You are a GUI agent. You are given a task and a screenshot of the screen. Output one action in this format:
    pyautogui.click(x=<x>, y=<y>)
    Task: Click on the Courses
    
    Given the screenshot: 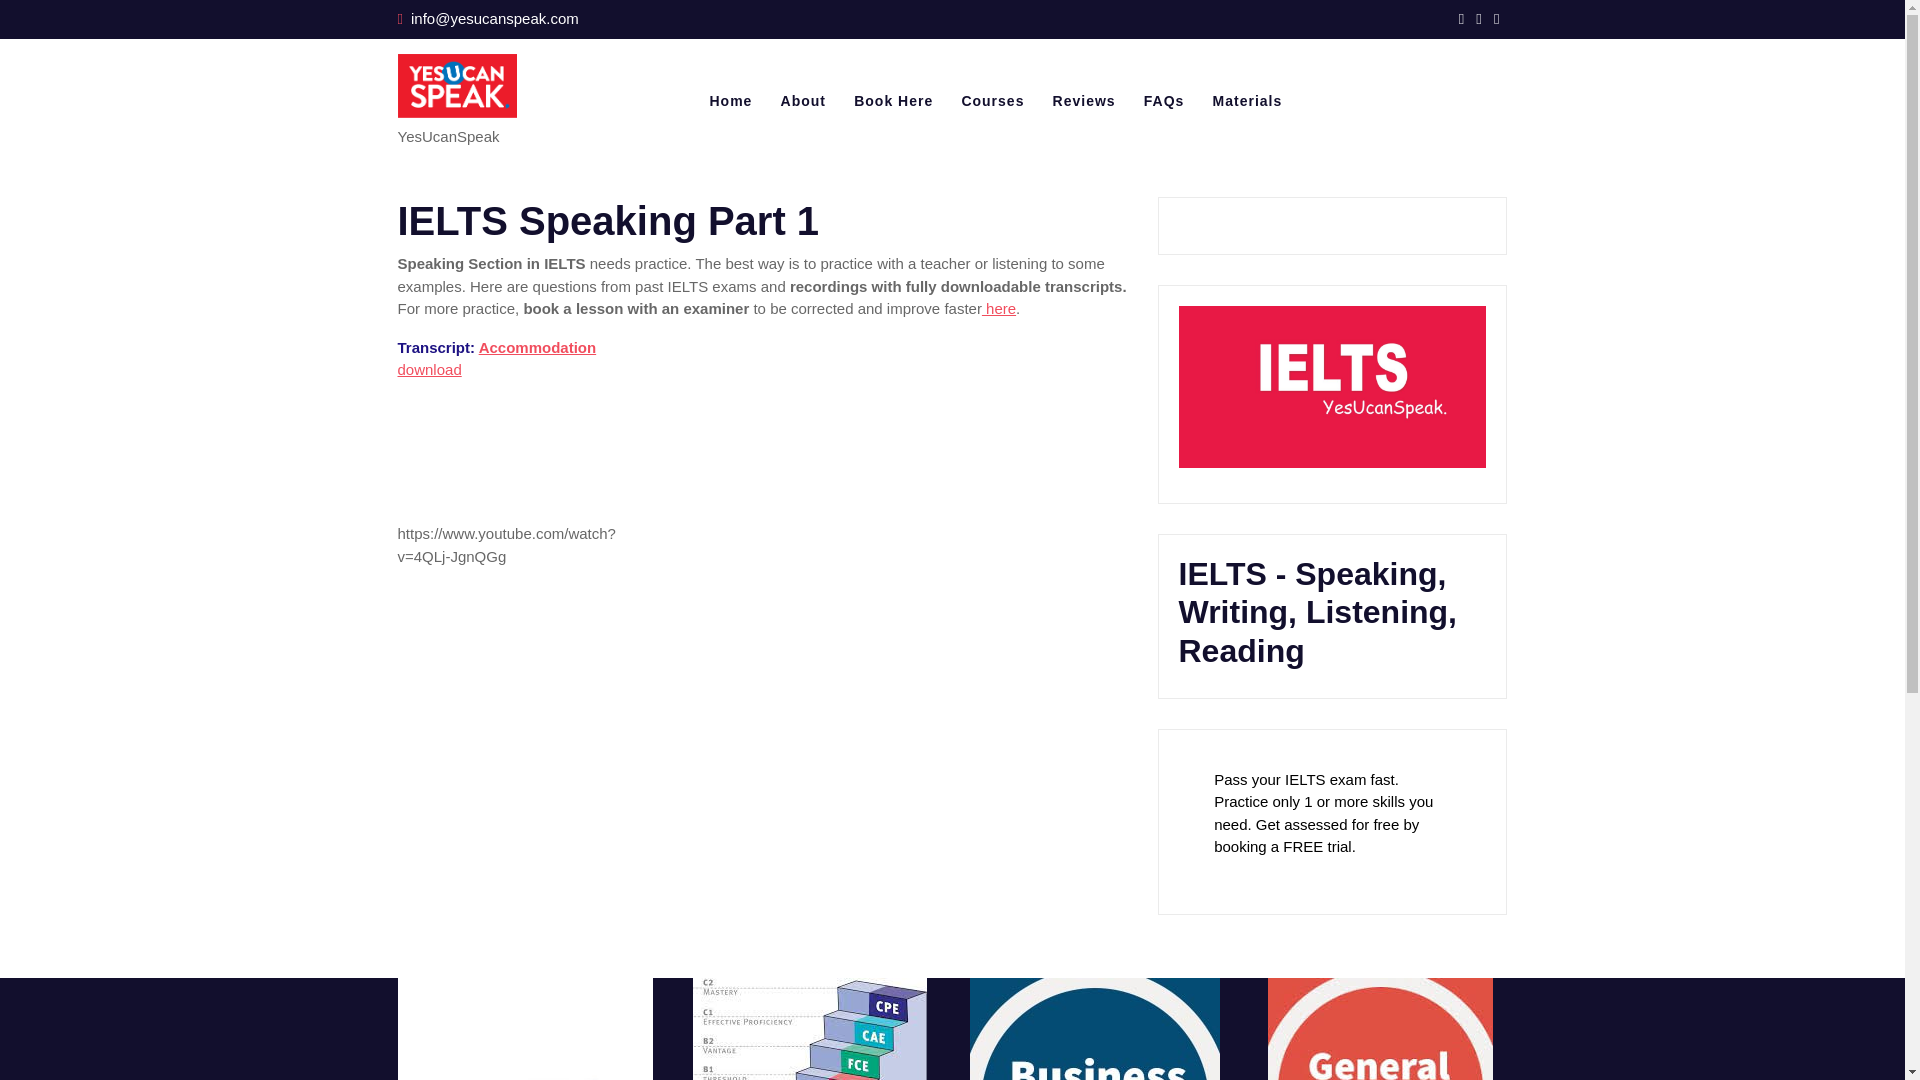 What is the action you would take?
    pyautogui.click(x=992, y=101)
    